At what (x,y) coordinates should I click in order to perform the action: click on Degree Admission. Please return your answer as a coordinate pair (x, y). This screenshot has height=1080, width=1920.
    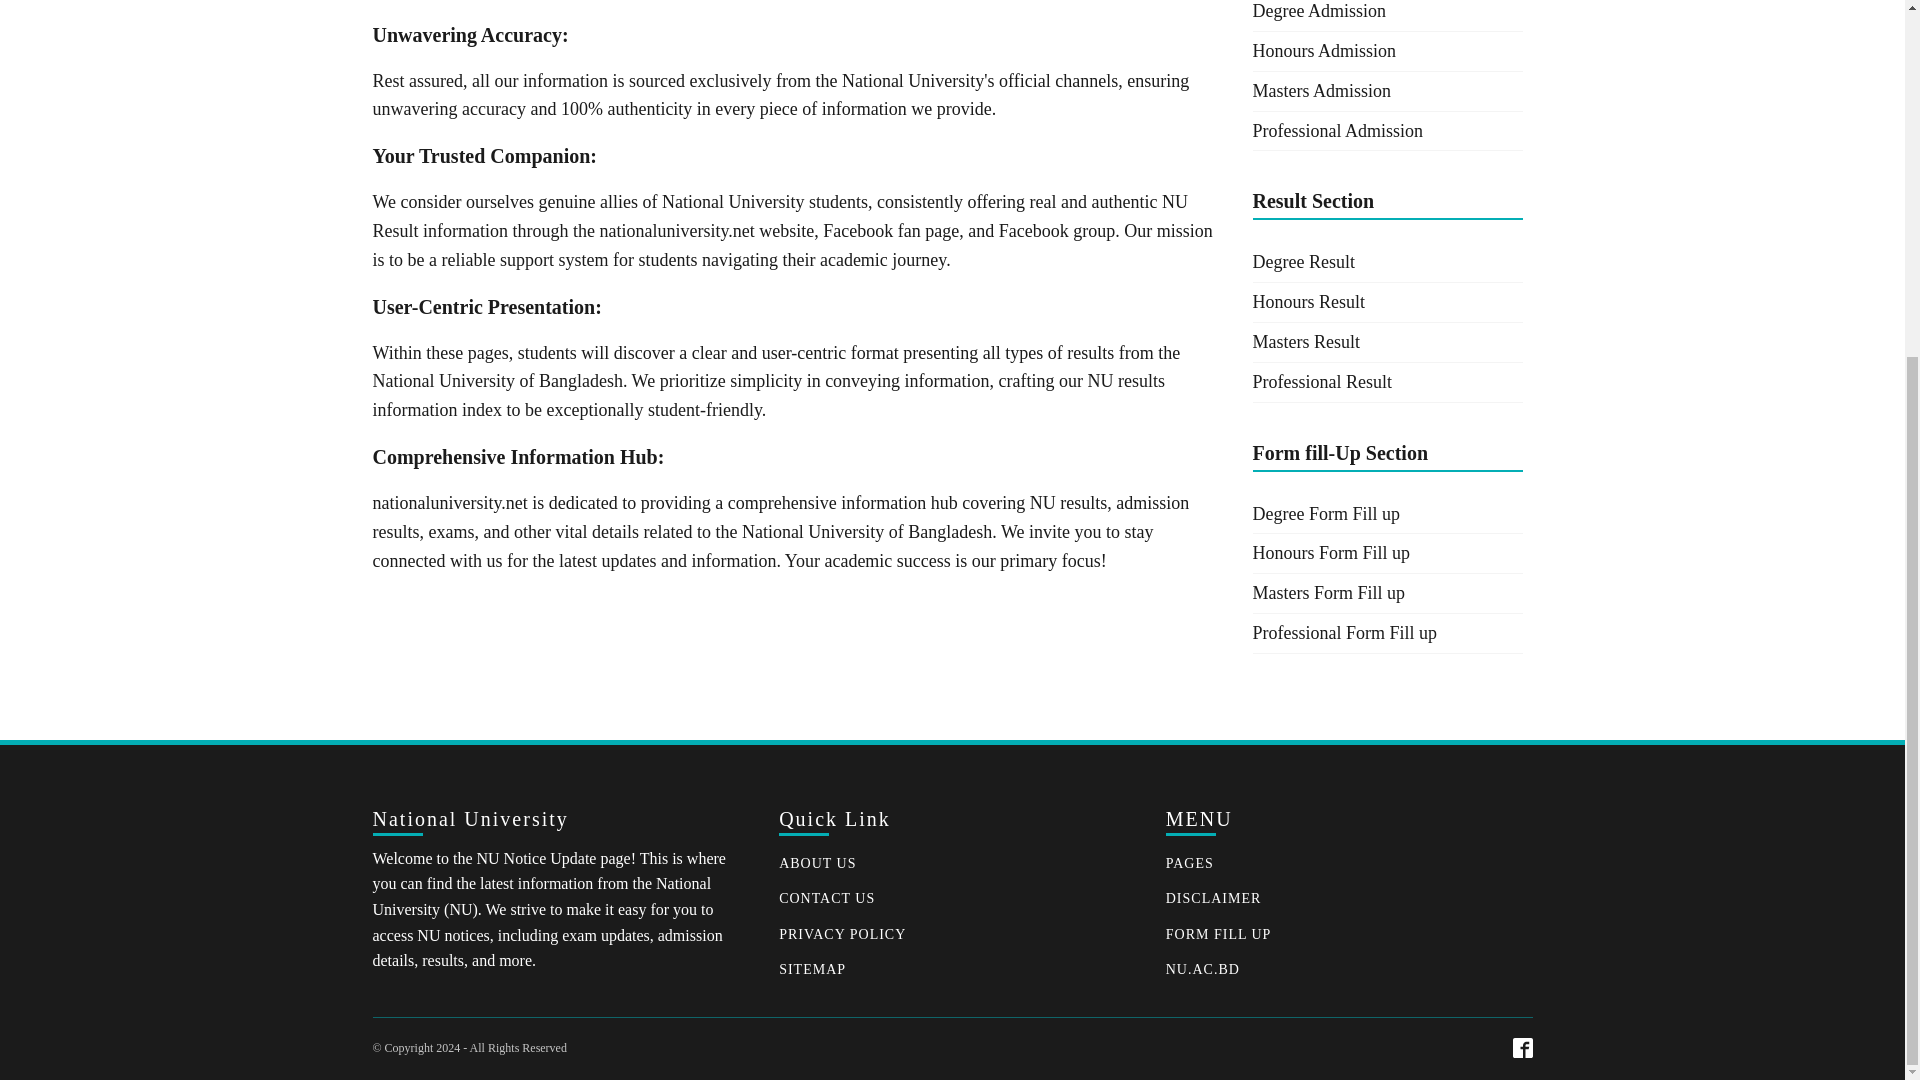
    Looking at the image, I should click on (1386, 16).